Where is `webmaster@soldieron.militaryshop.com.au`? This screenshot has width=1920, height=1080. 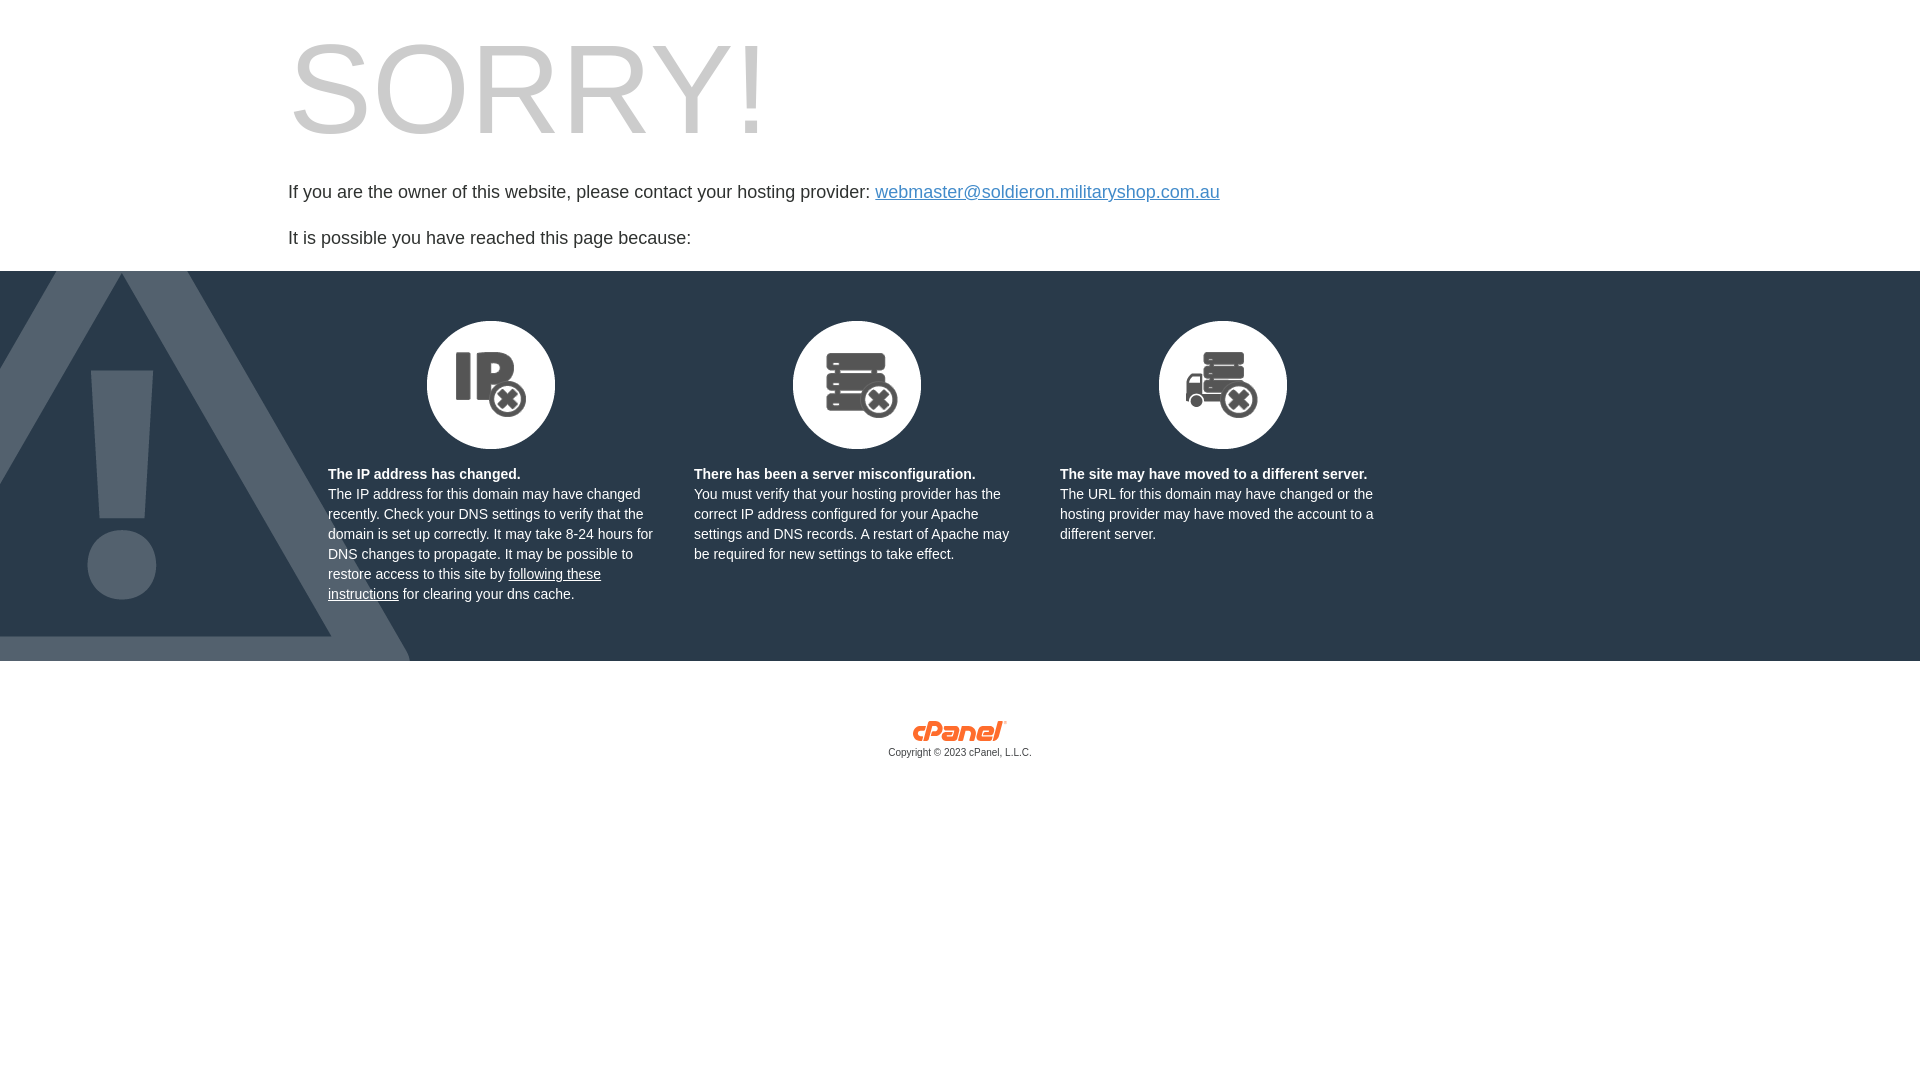 webmaster@soldieron.militaryshop.com.au is located at coordinates (1047, 192).